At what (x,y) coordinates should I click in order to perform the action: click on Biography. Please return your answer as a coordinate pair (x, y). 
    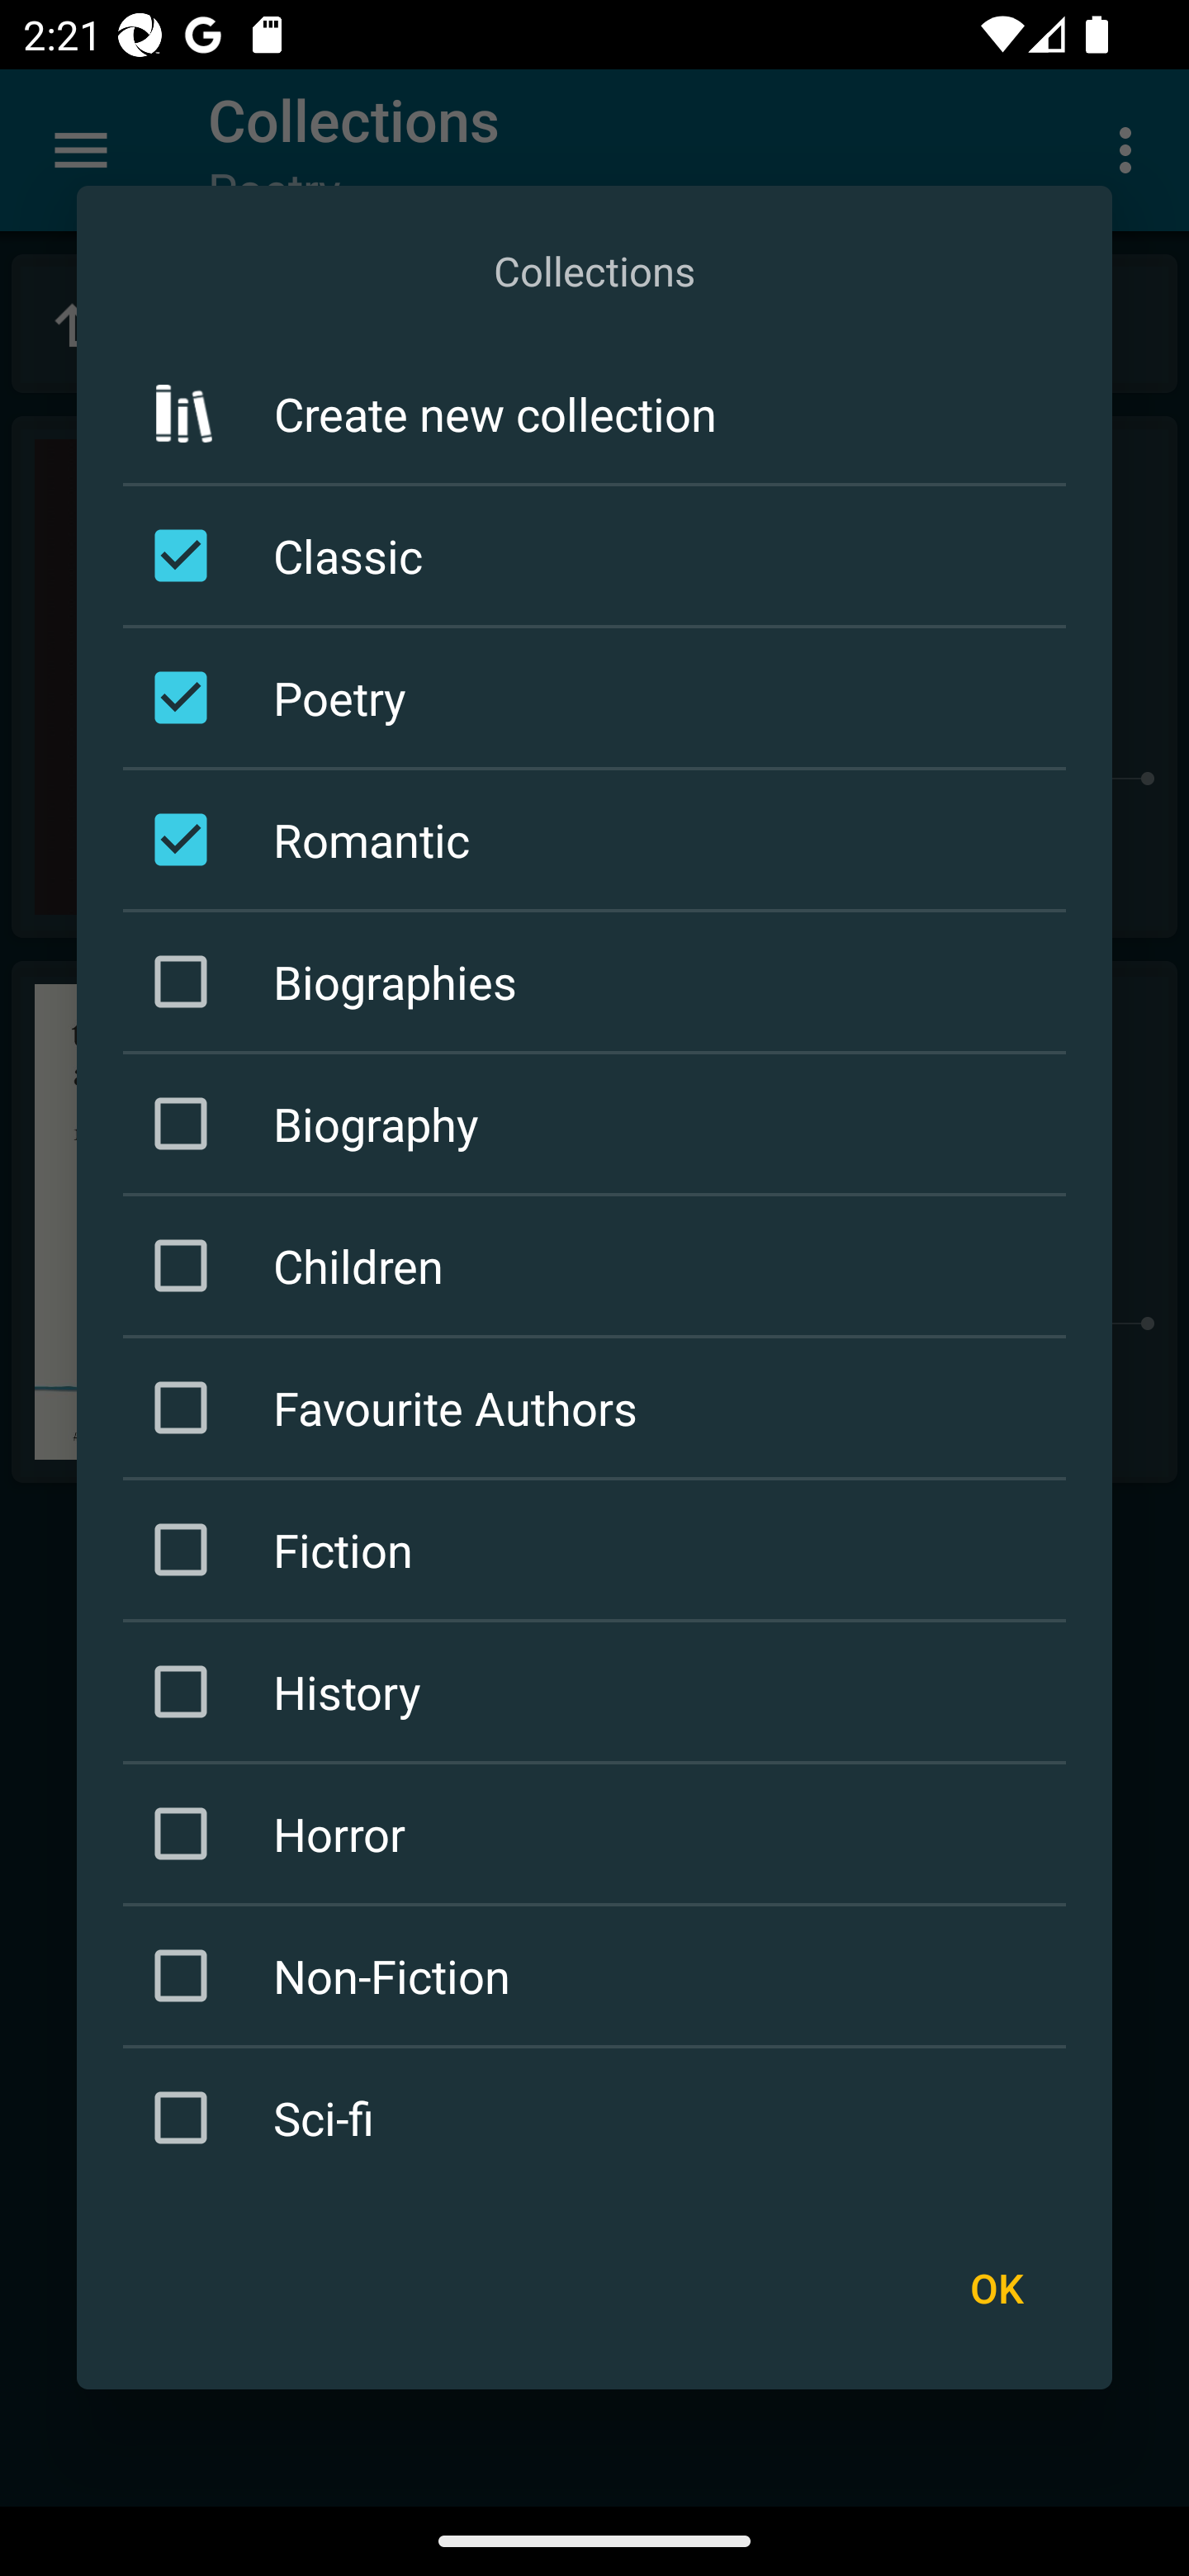
    Looking at the image, I should click on (599, 1123).